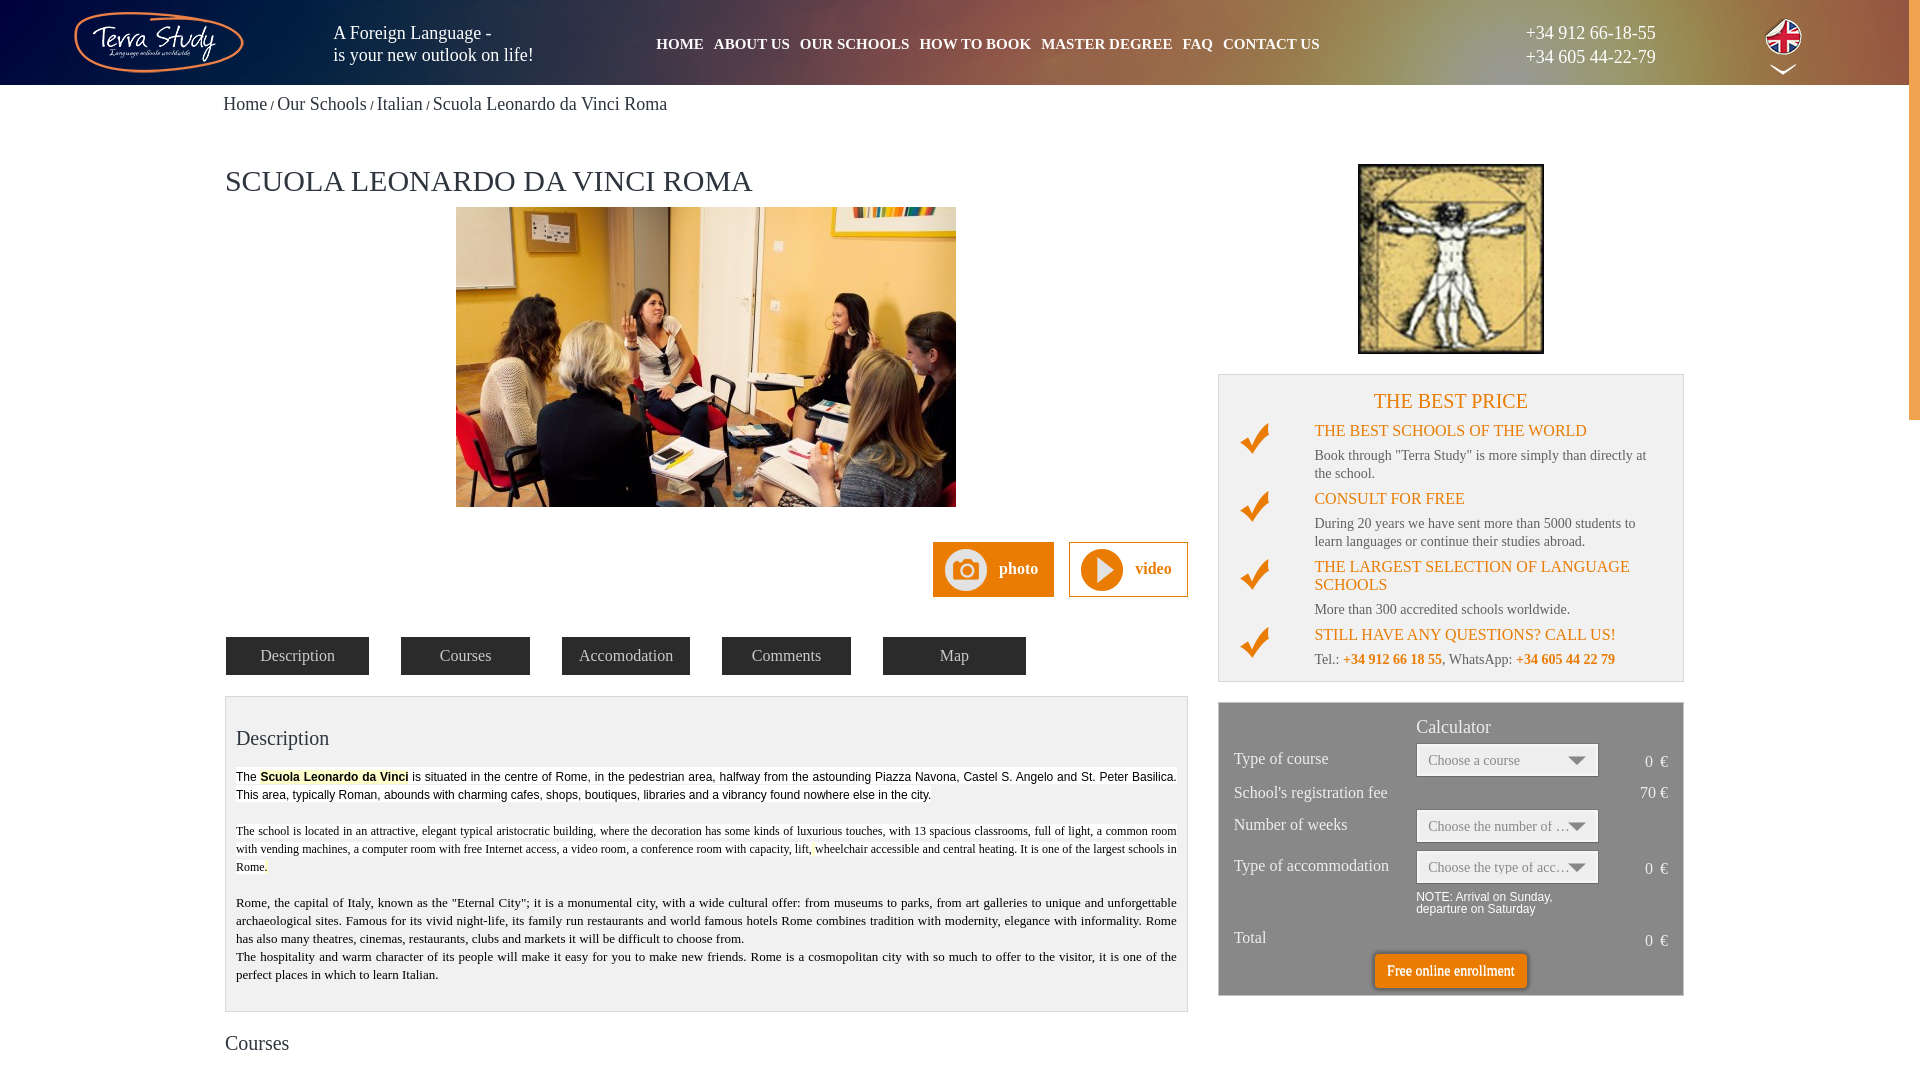  Describe the element at coordinates (752, 46) in the screenshot. I see `ABOUT US` at that location.